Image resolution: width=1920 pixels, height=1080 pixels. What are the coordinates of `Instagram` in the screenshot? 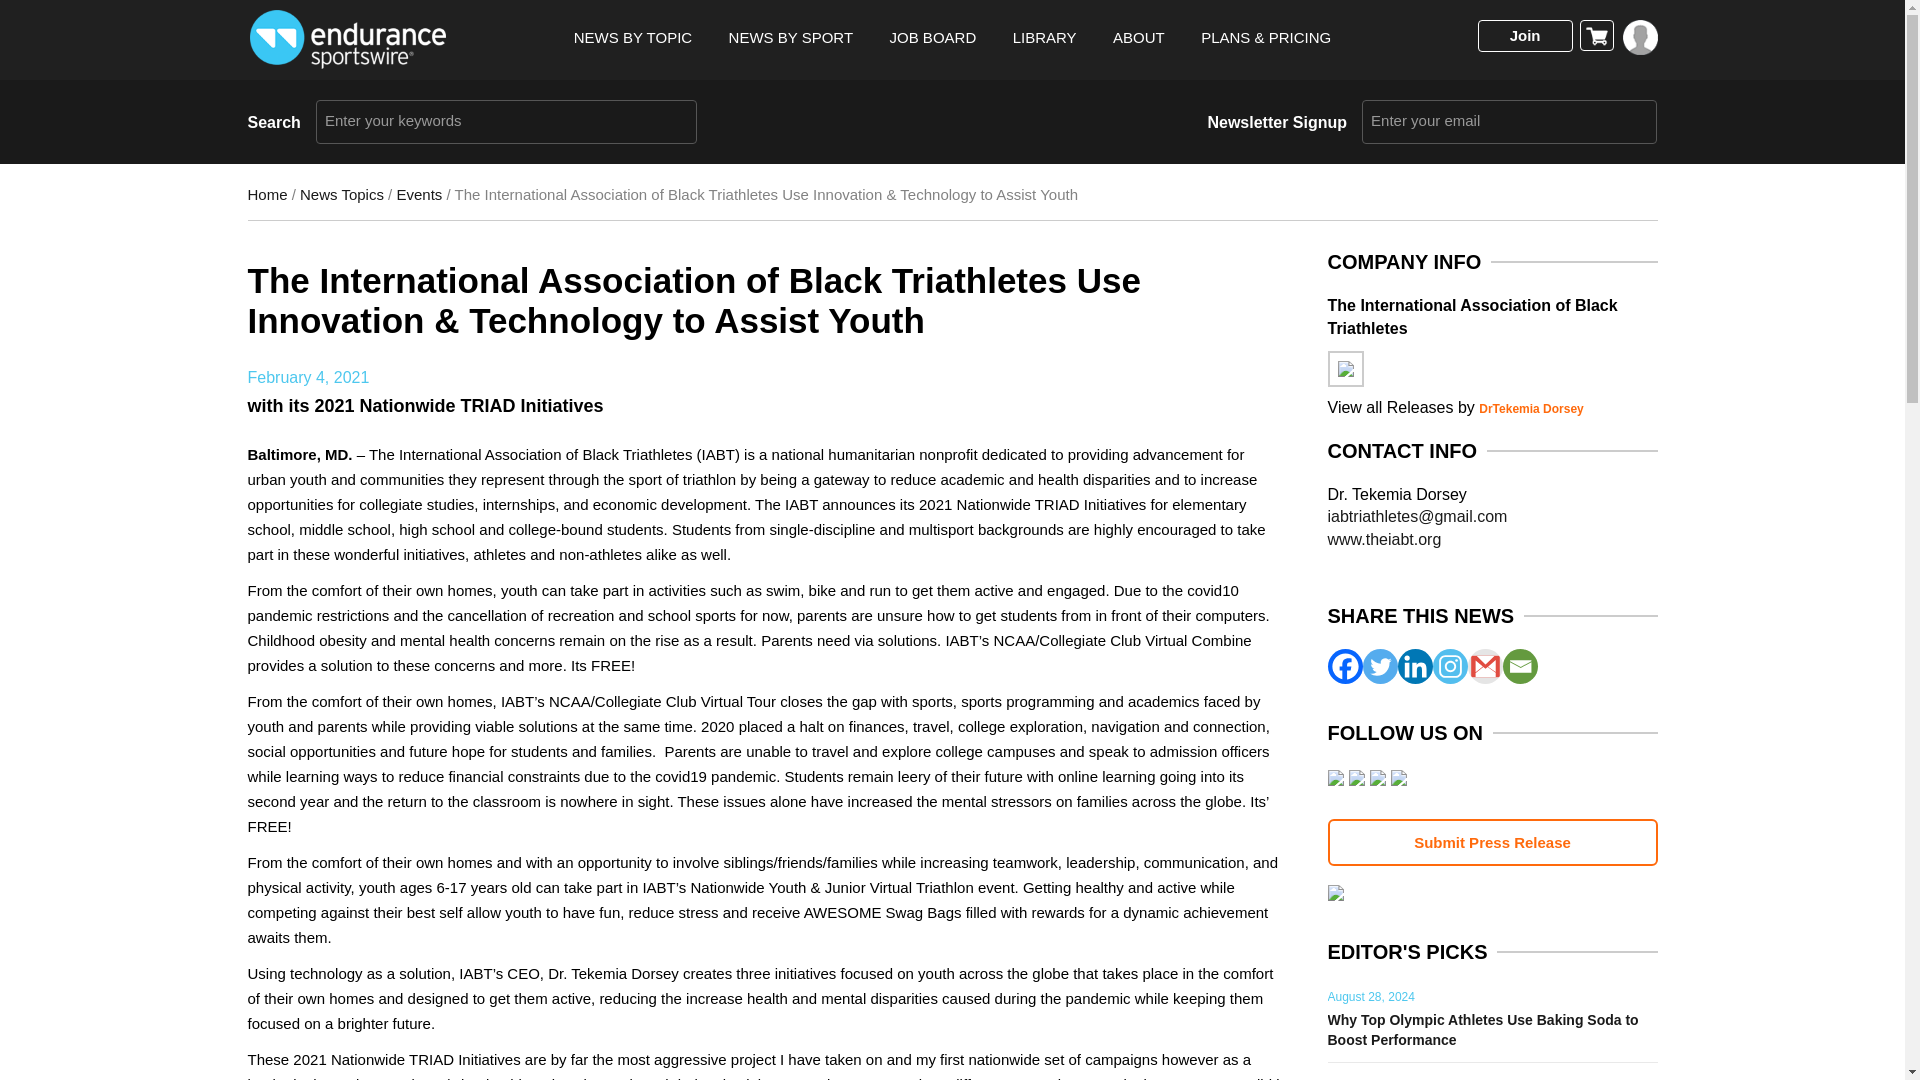 It's located at (1449, 666).